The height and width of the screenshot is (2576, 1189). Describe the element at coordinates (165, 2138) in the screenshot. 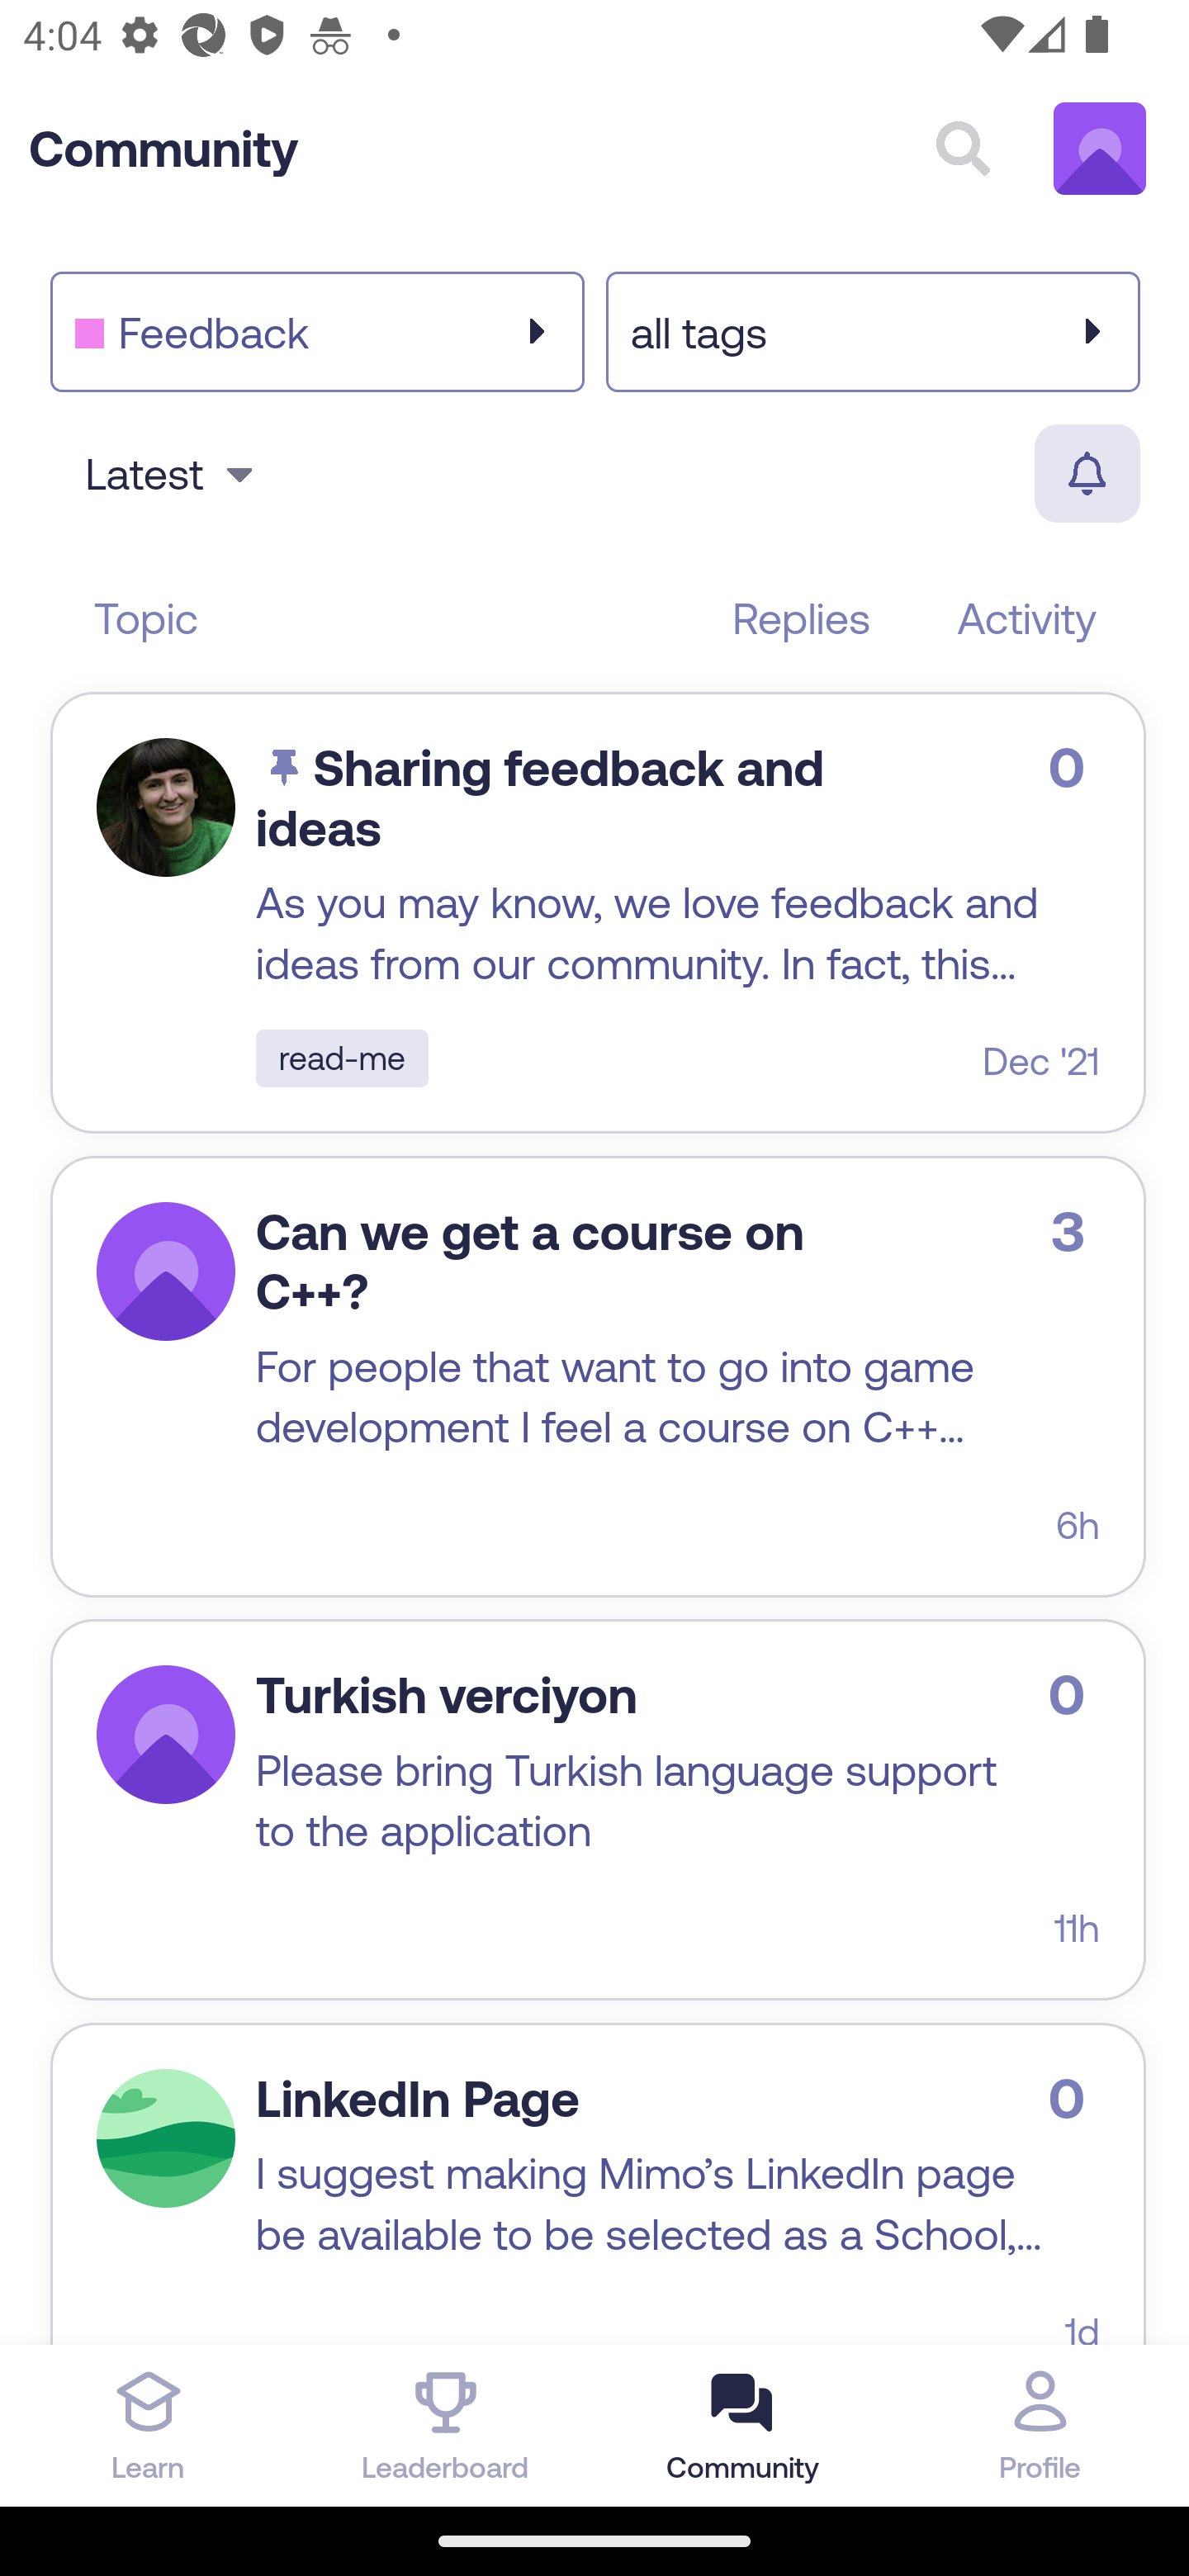

I see `1` at that location.